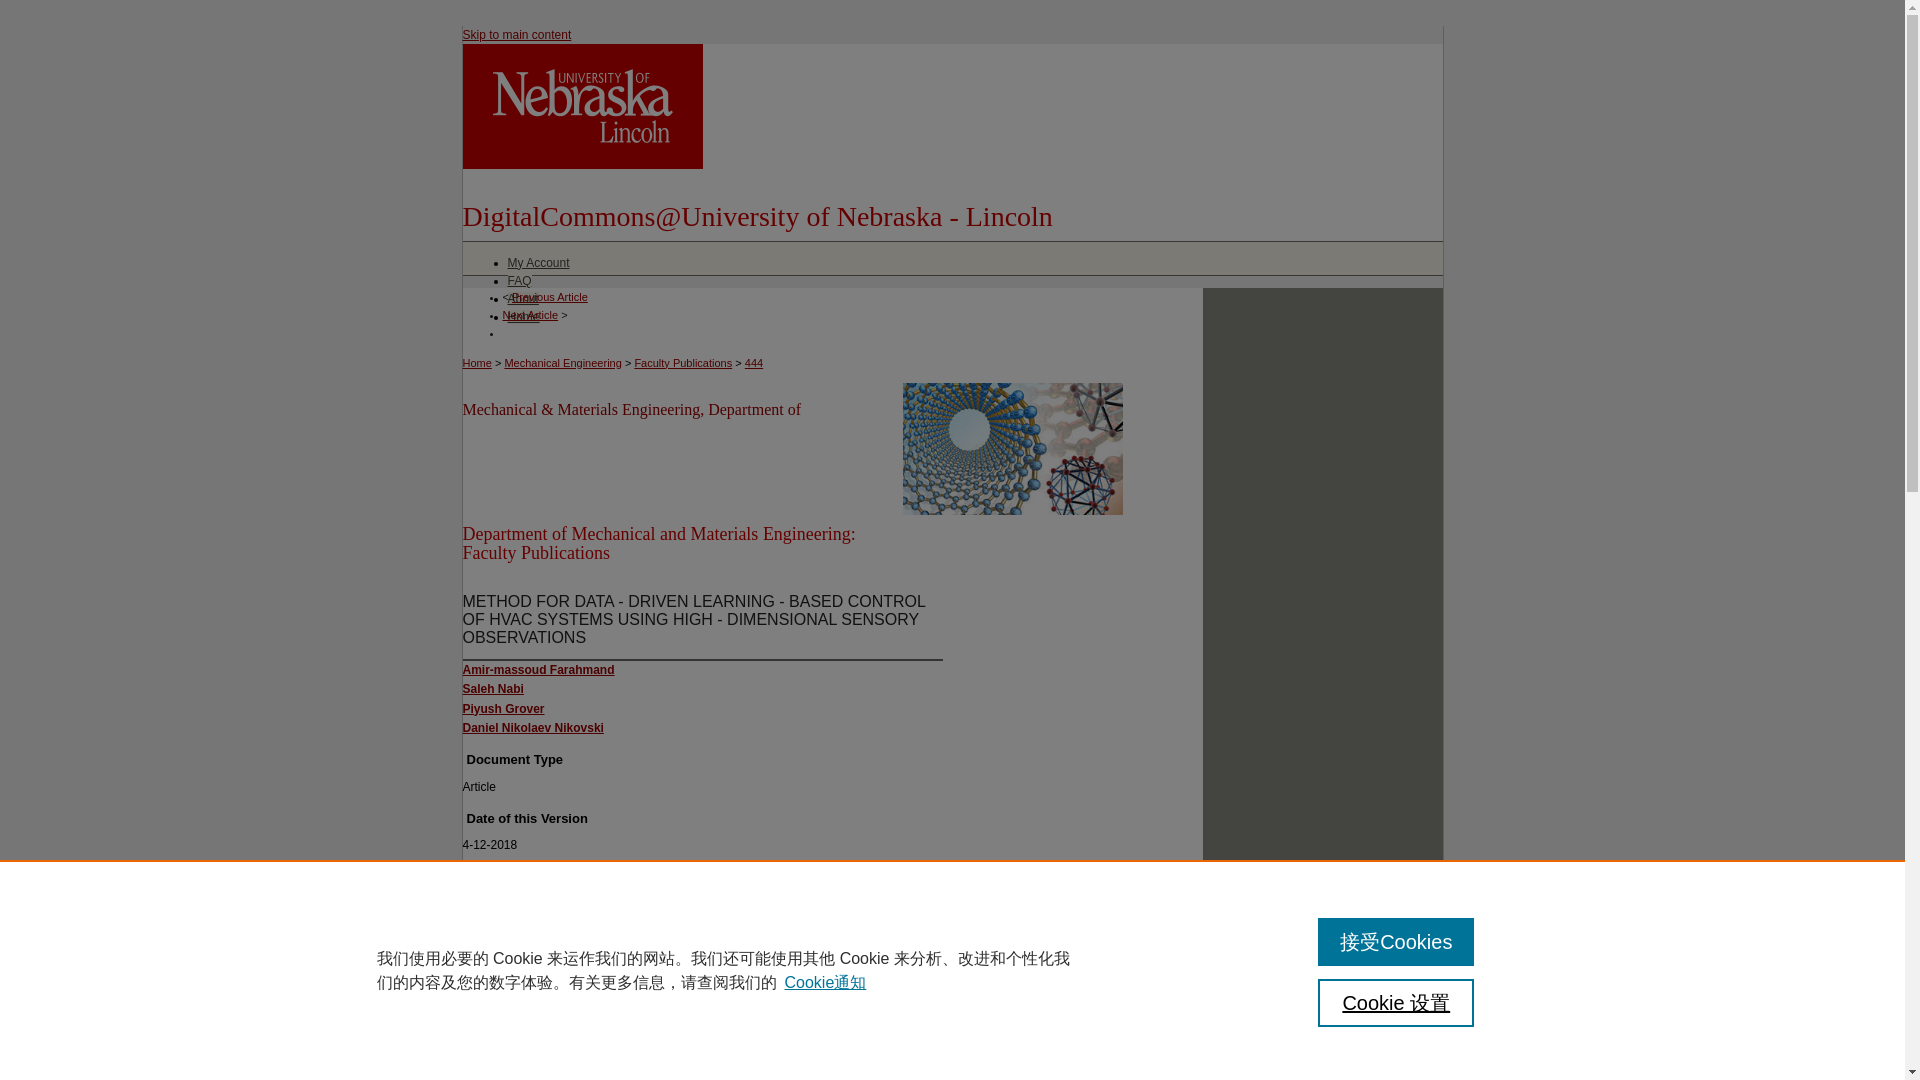 This screenshot has width=1920, height=1080. What do you see at coordinates (550, 296) in the screenshot?
I see `Previous Article` at bounding box center [550, 296].